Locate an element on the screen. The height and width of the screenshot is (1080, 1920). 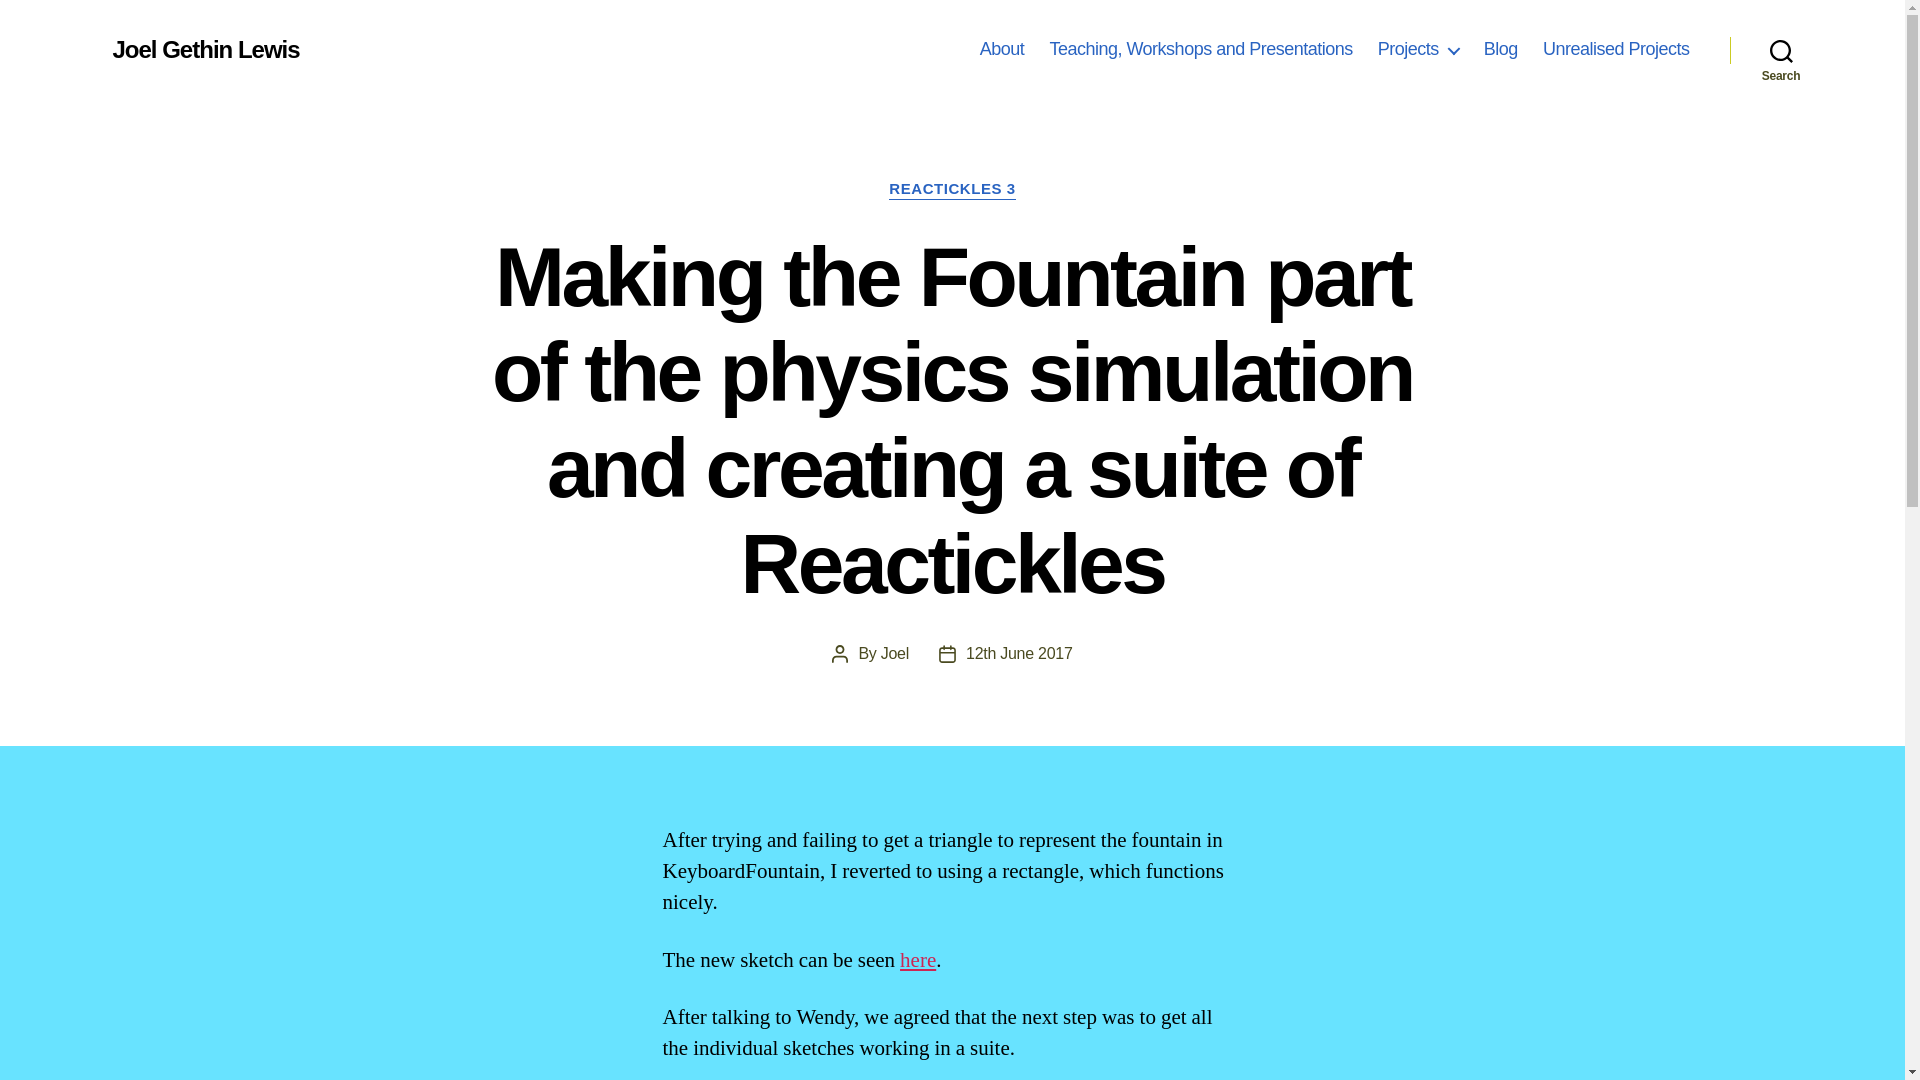
Blog is located at coordinates (1501, 49).